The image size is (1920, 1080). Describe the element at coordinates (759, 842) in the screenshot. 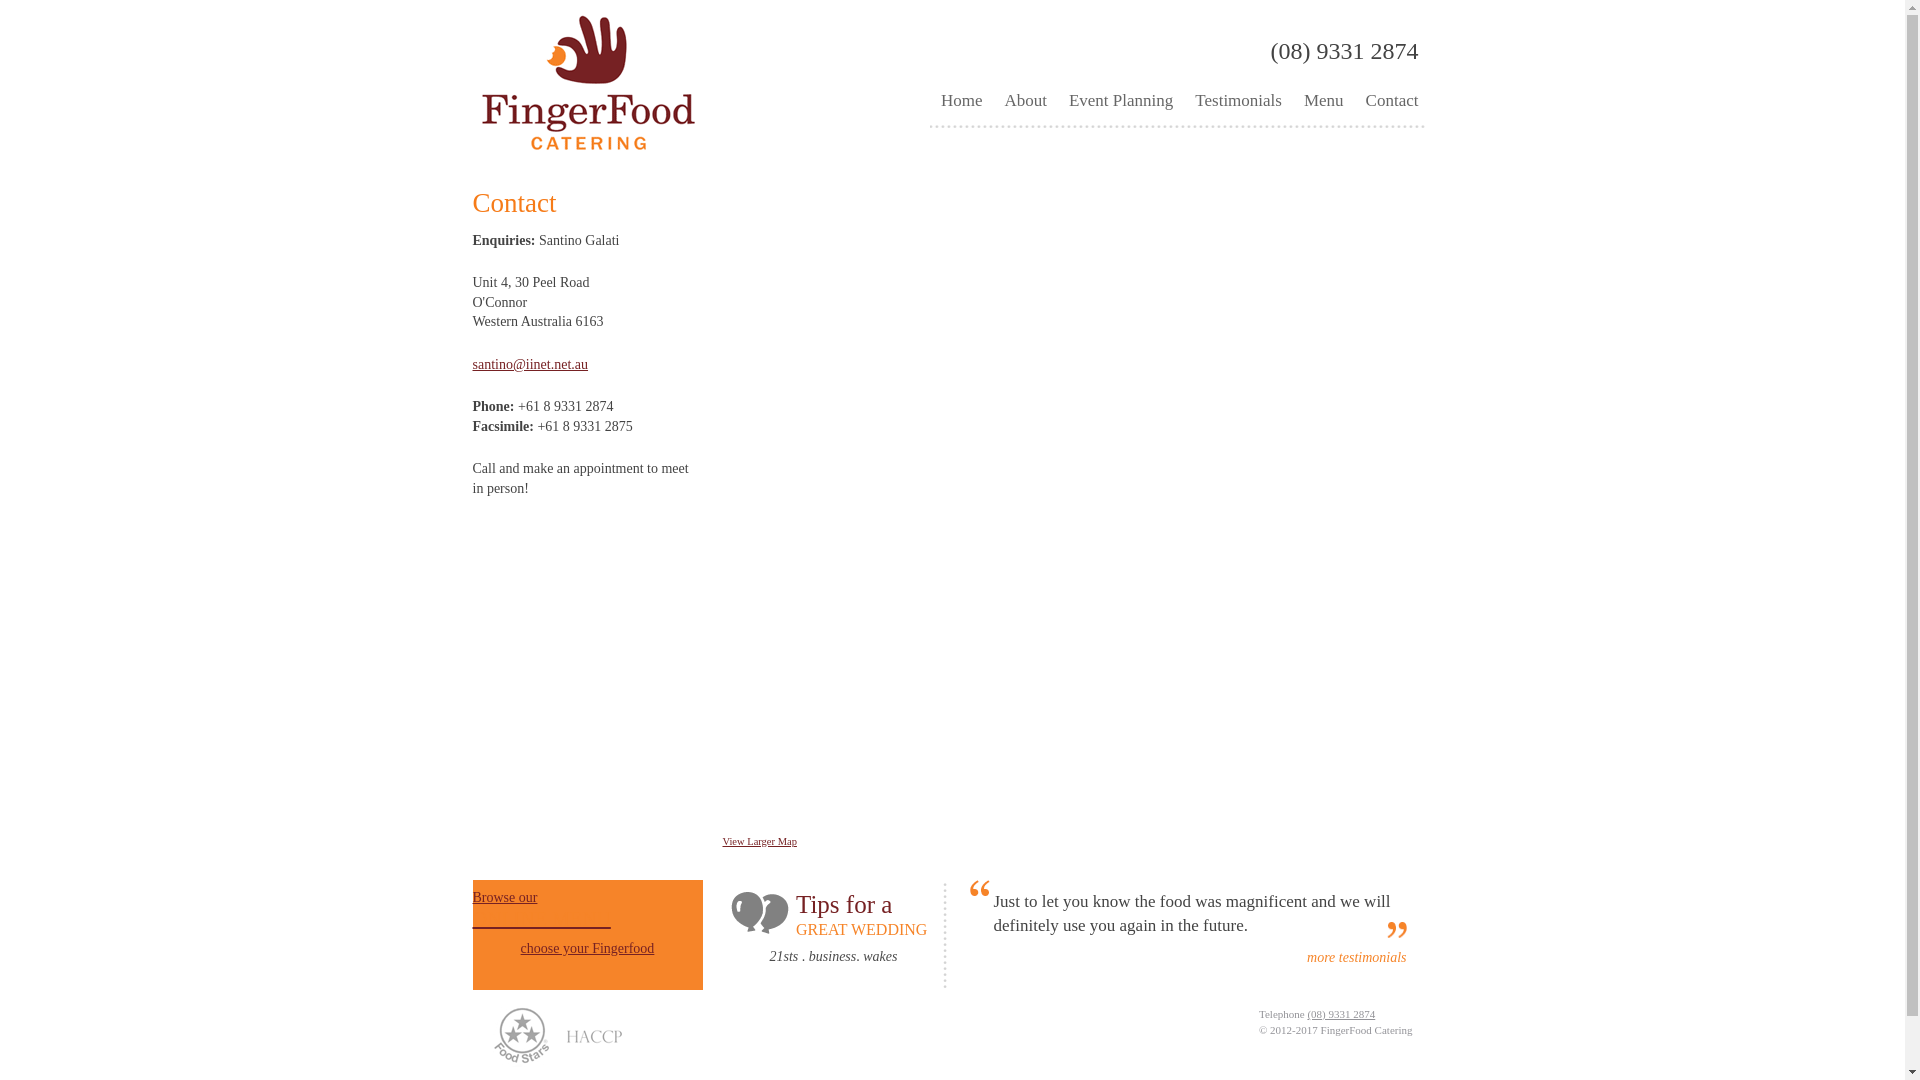

I see `View Larger Map` at that location.